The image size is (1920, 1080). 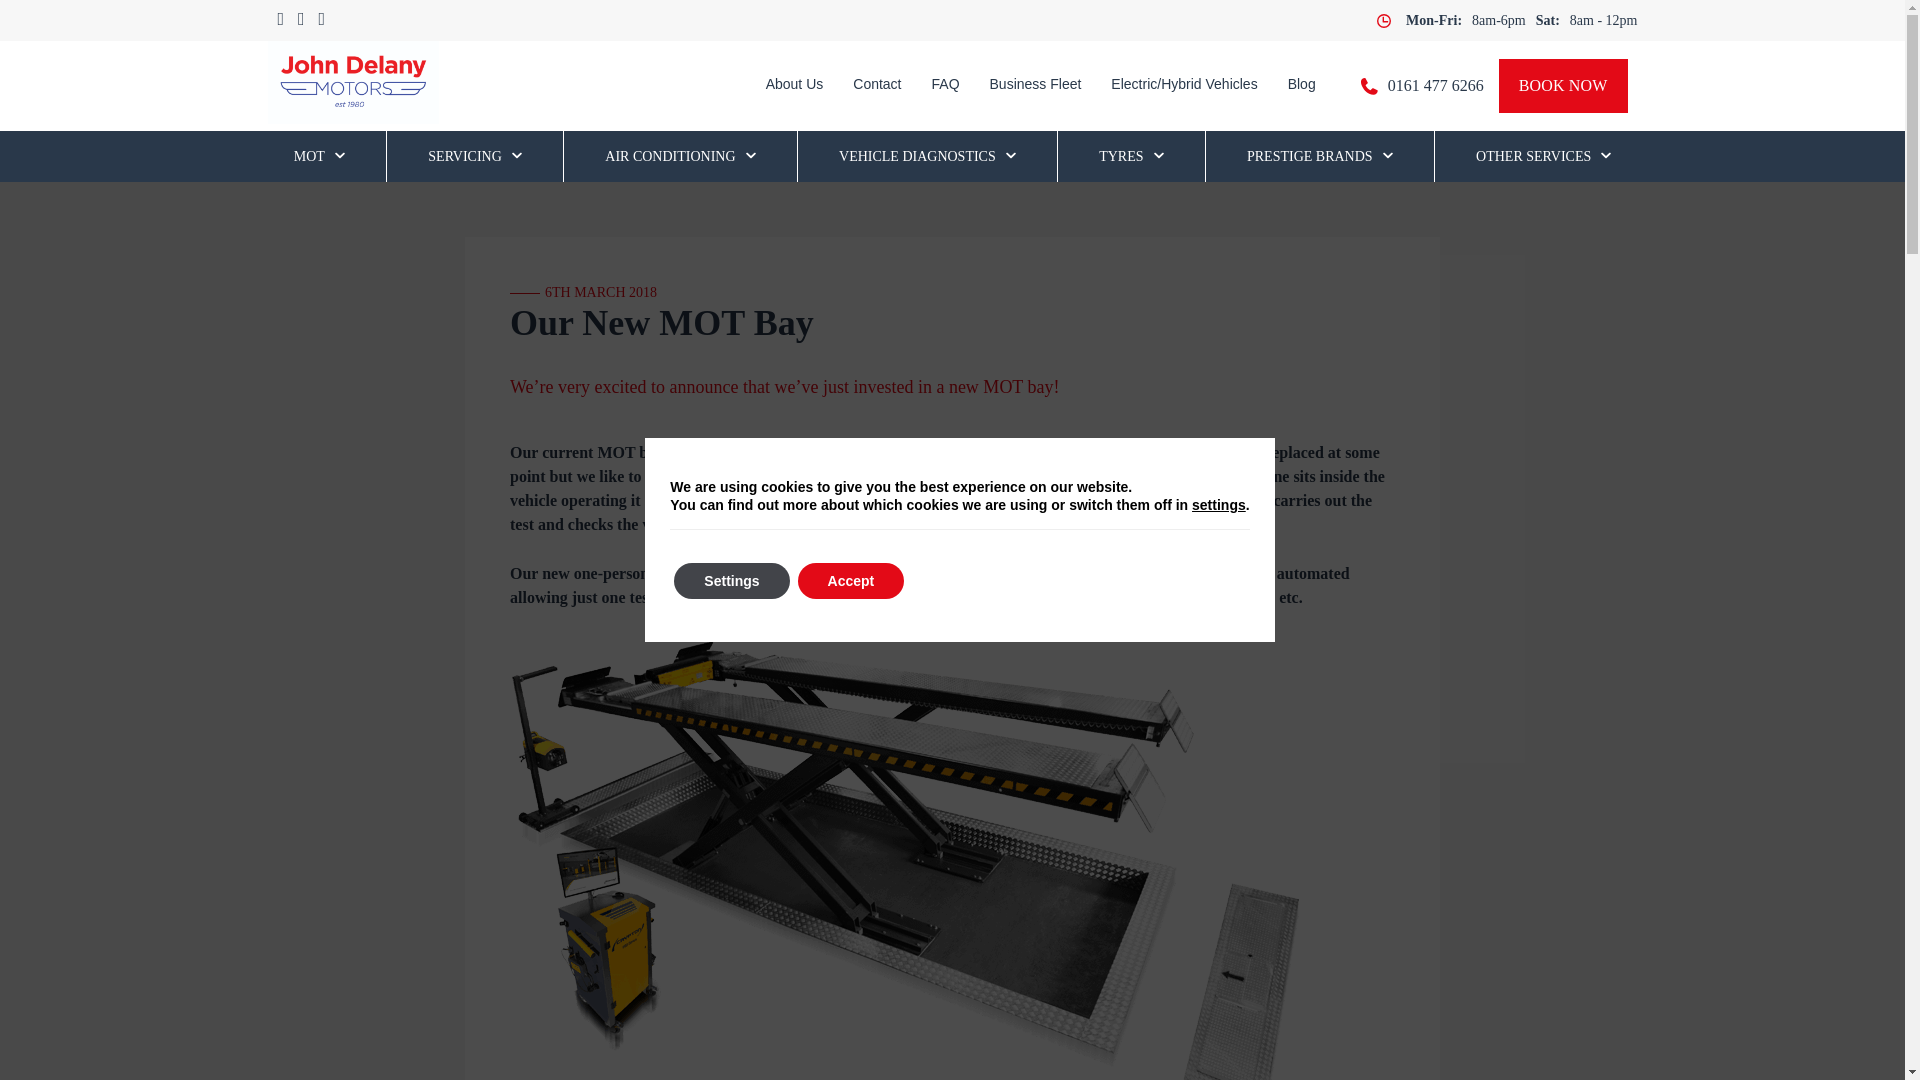 I want to click on SERVICING, so click(x=475, y=156).